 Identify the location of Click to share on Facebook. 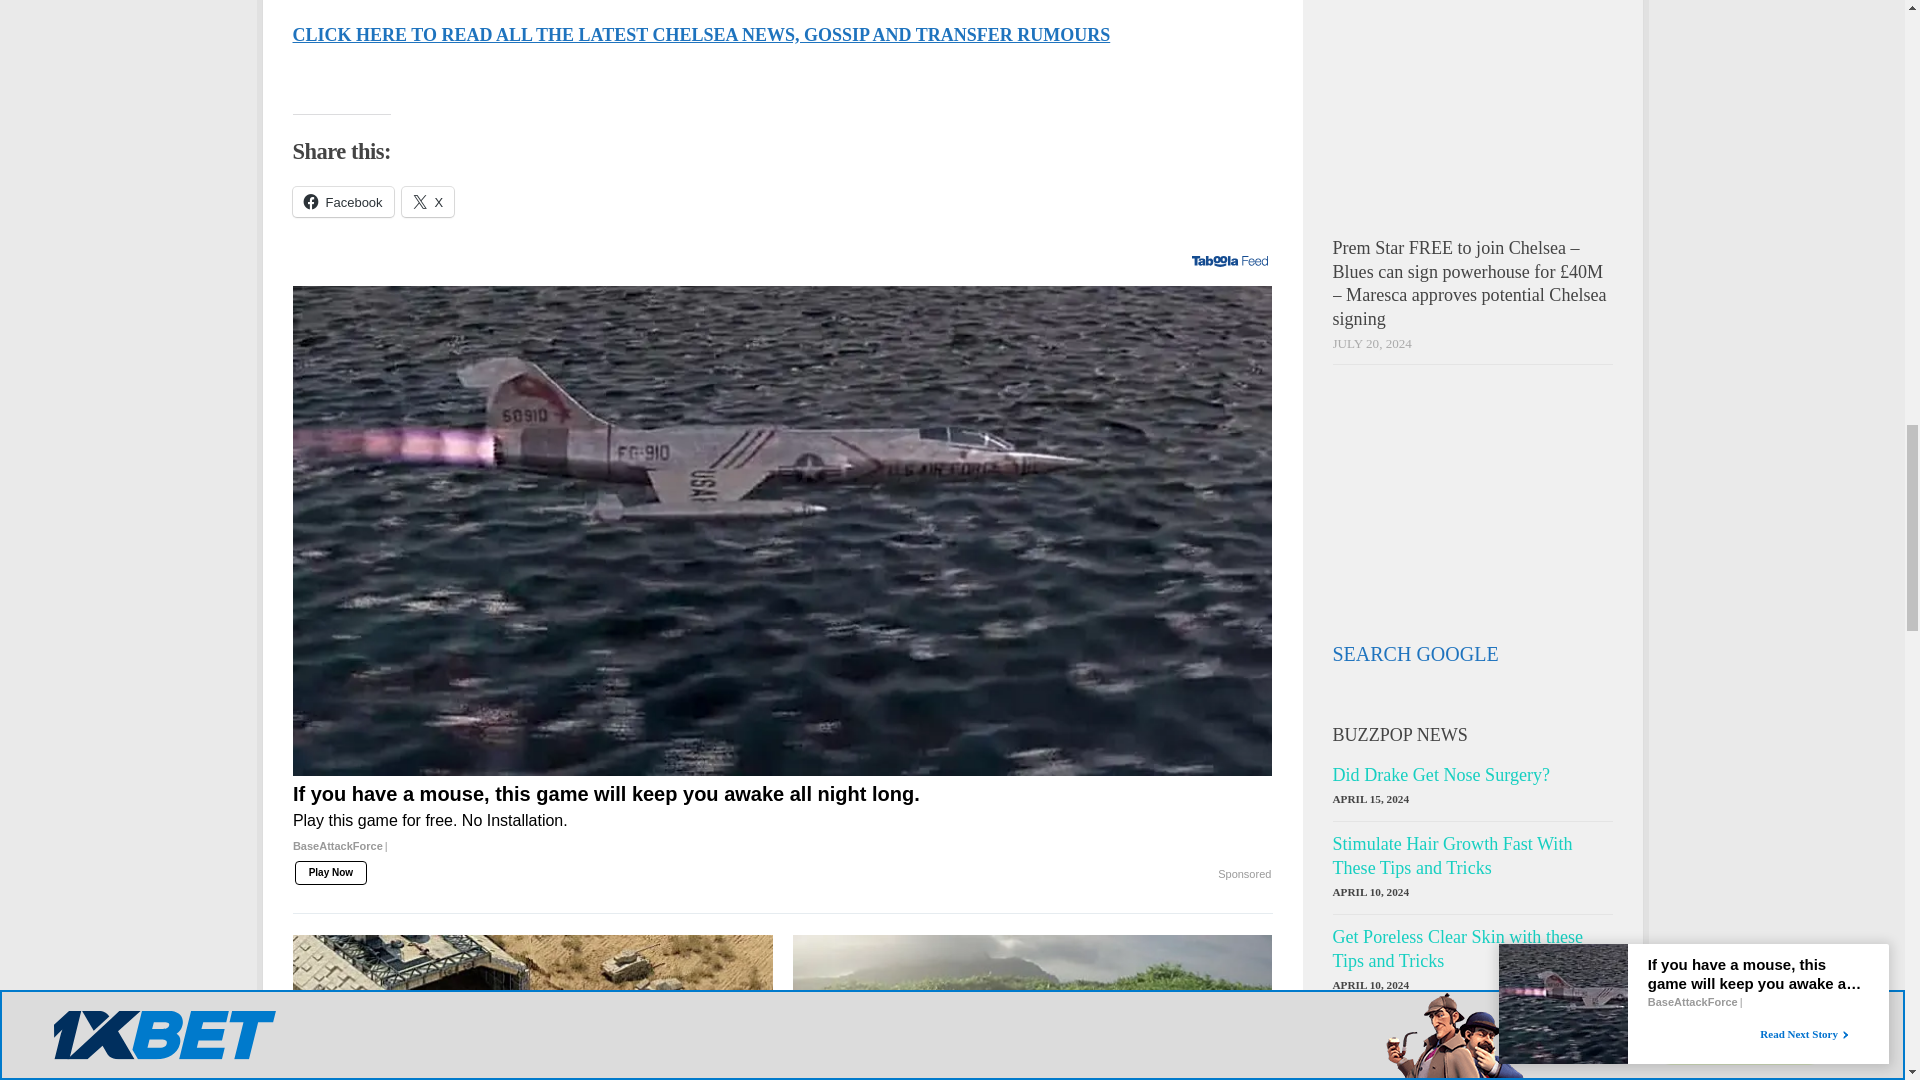
(342, 202).